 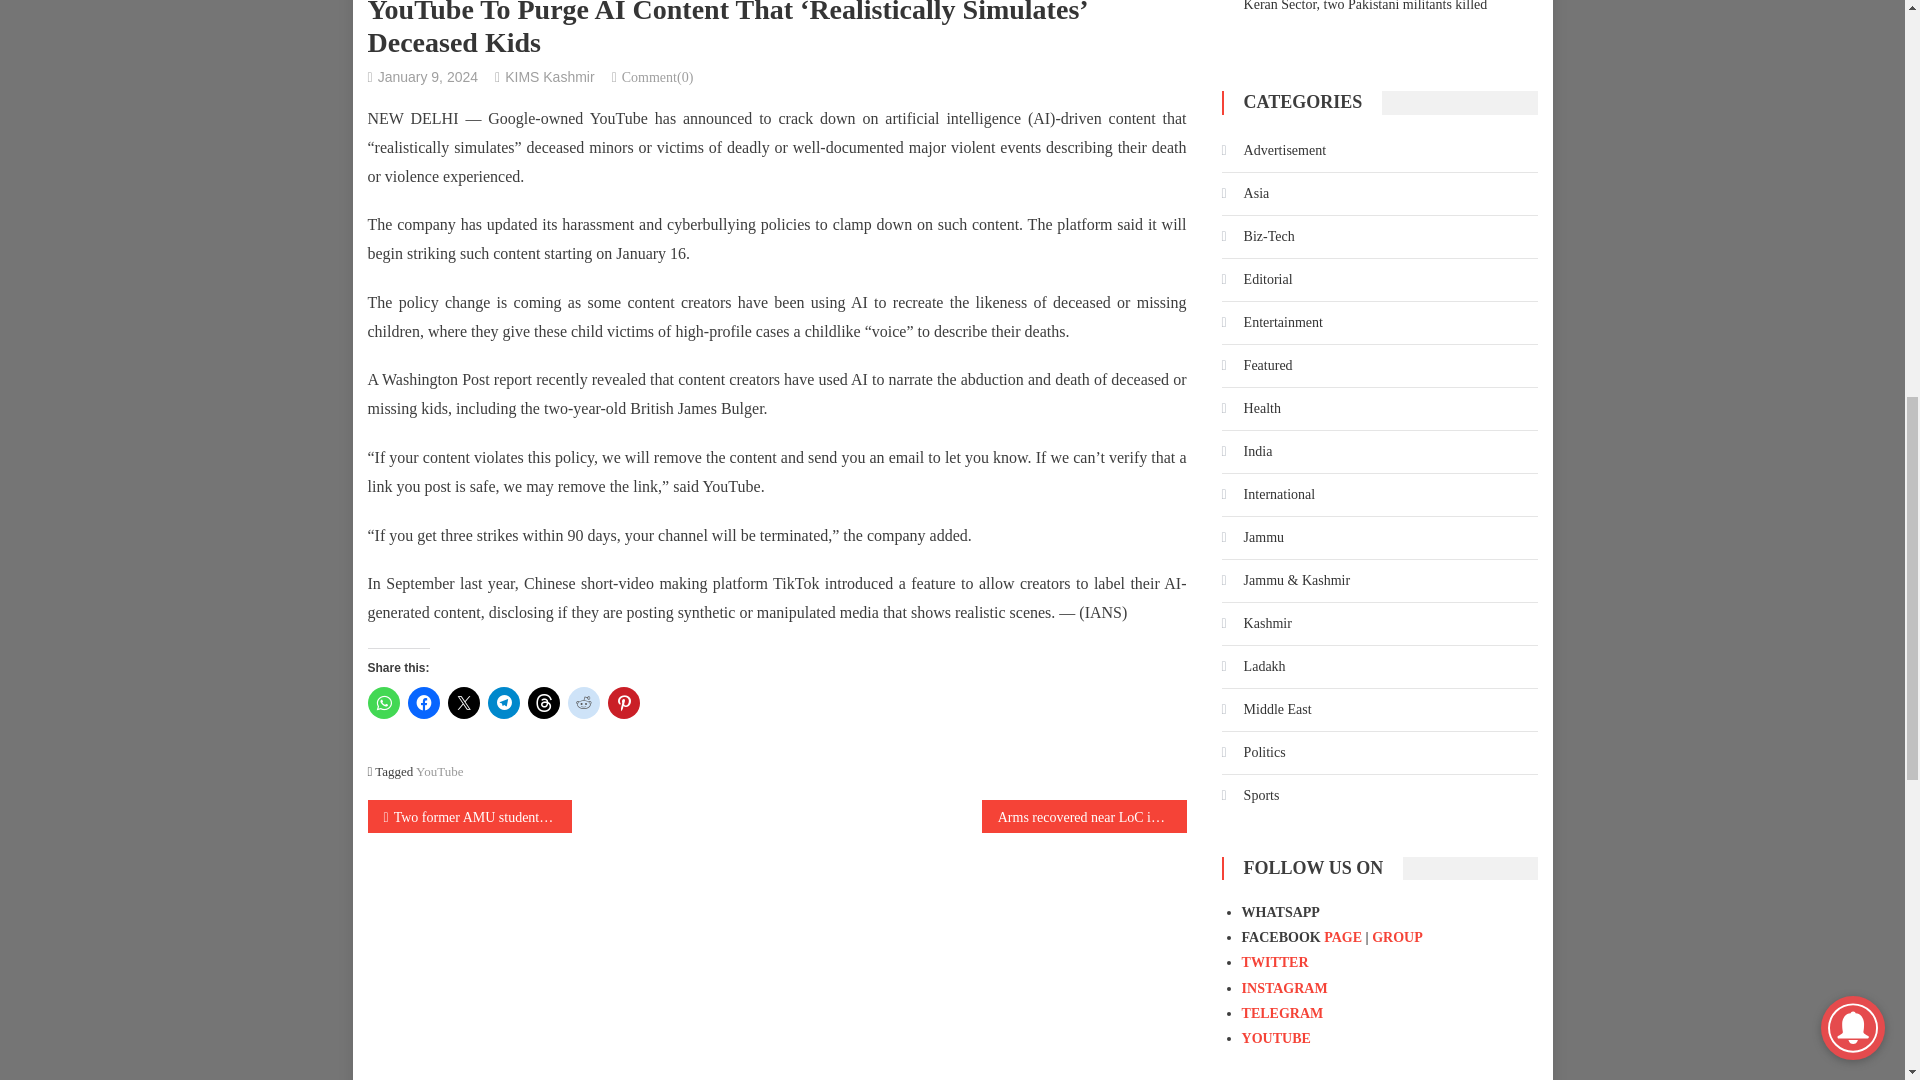 What do you see at coordinates (1084, 816) in the screenshot?
I see `Arms recovered near LoC in Kupwara` at bounding box center [1084, 816].